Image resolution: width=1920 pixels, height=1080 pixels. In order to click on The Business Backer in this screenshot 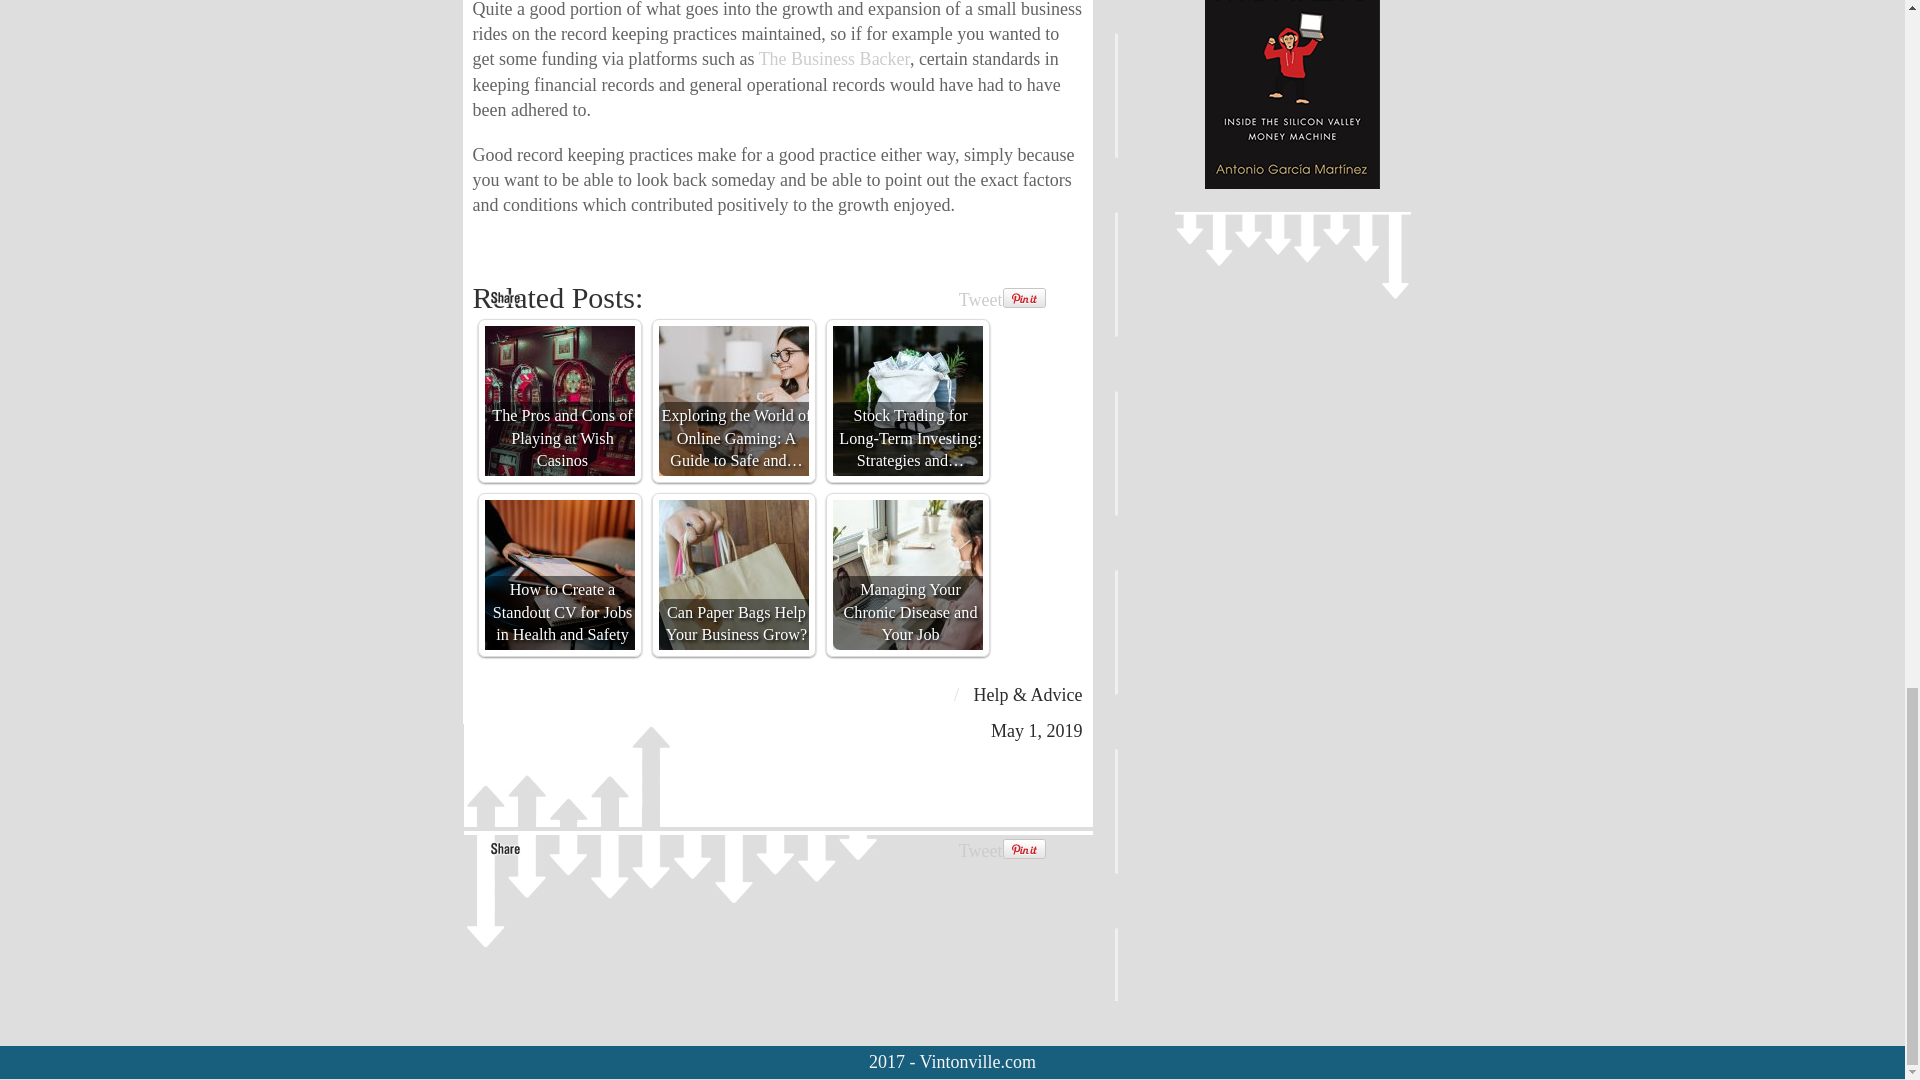, I will do `click(834, 58)`.